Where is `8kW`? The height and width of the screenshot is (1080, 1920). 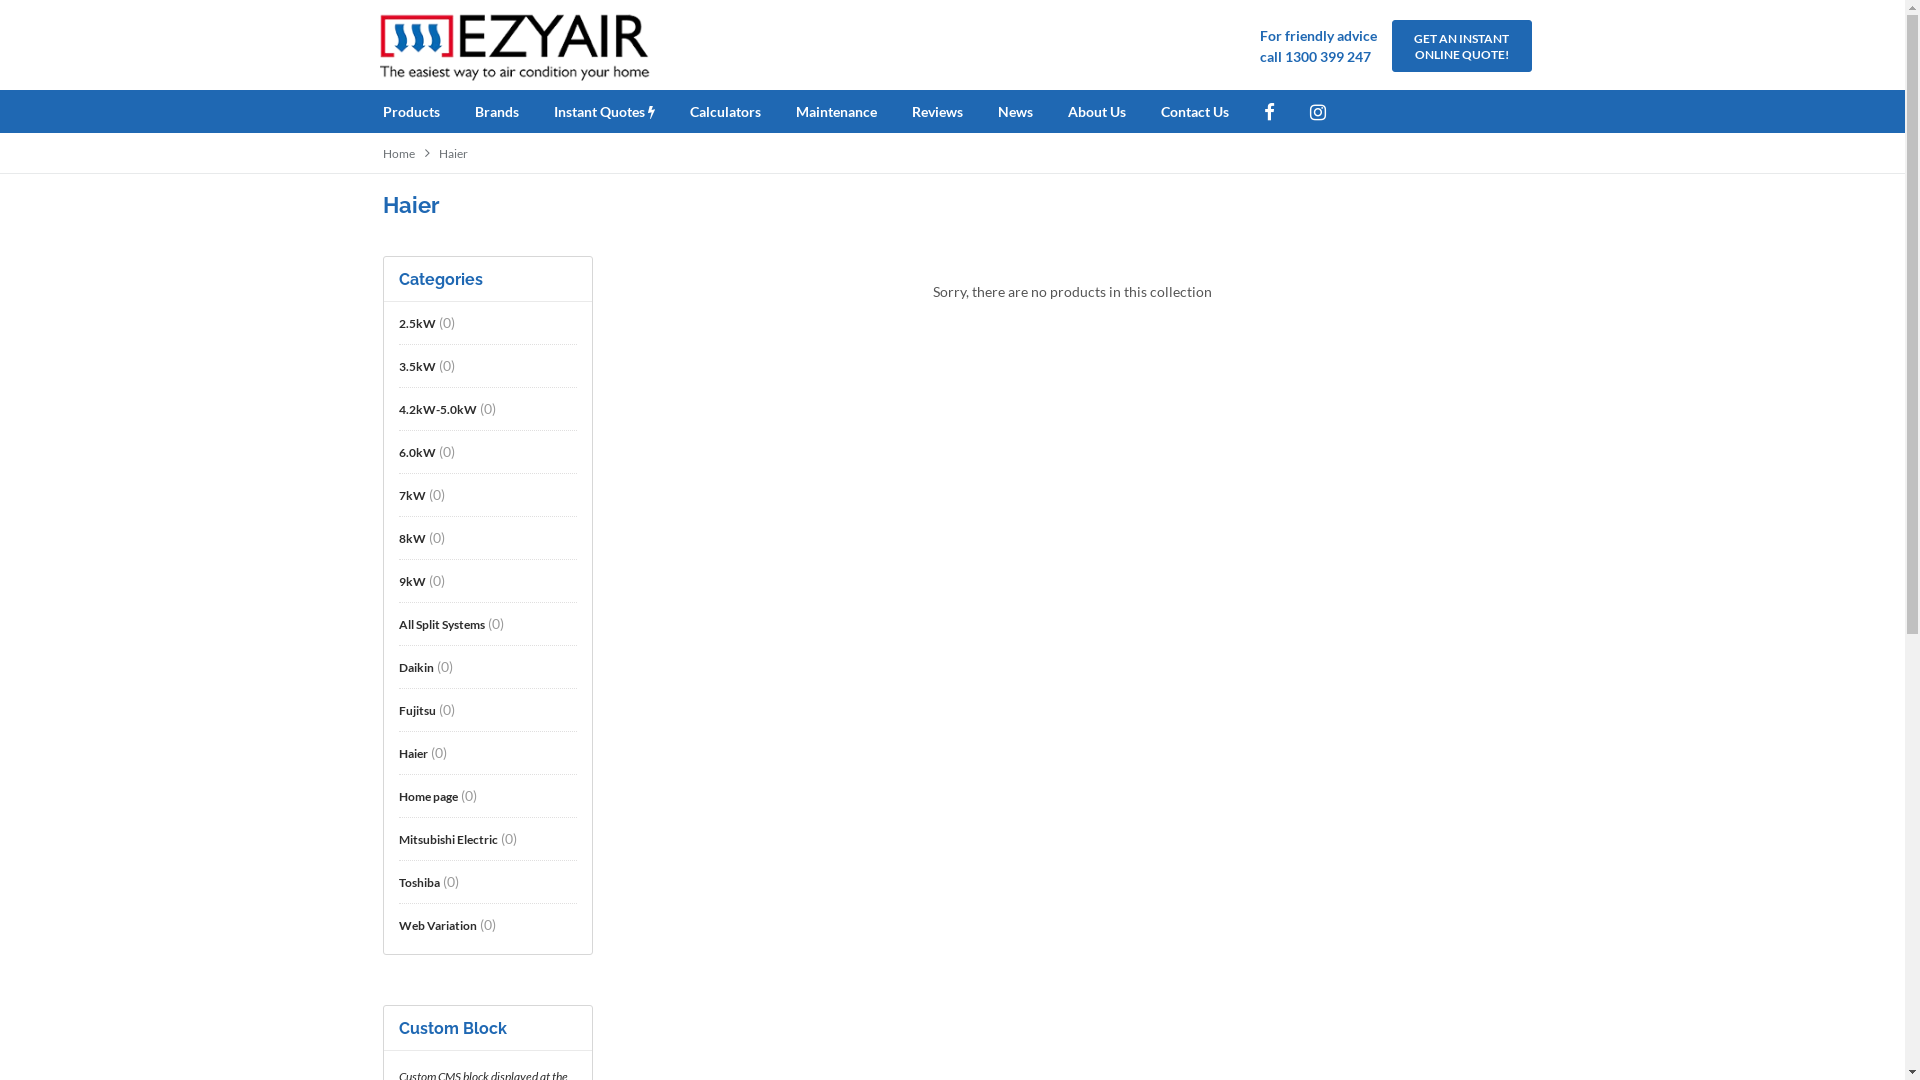 8kW is located at coordinates (412, 538).